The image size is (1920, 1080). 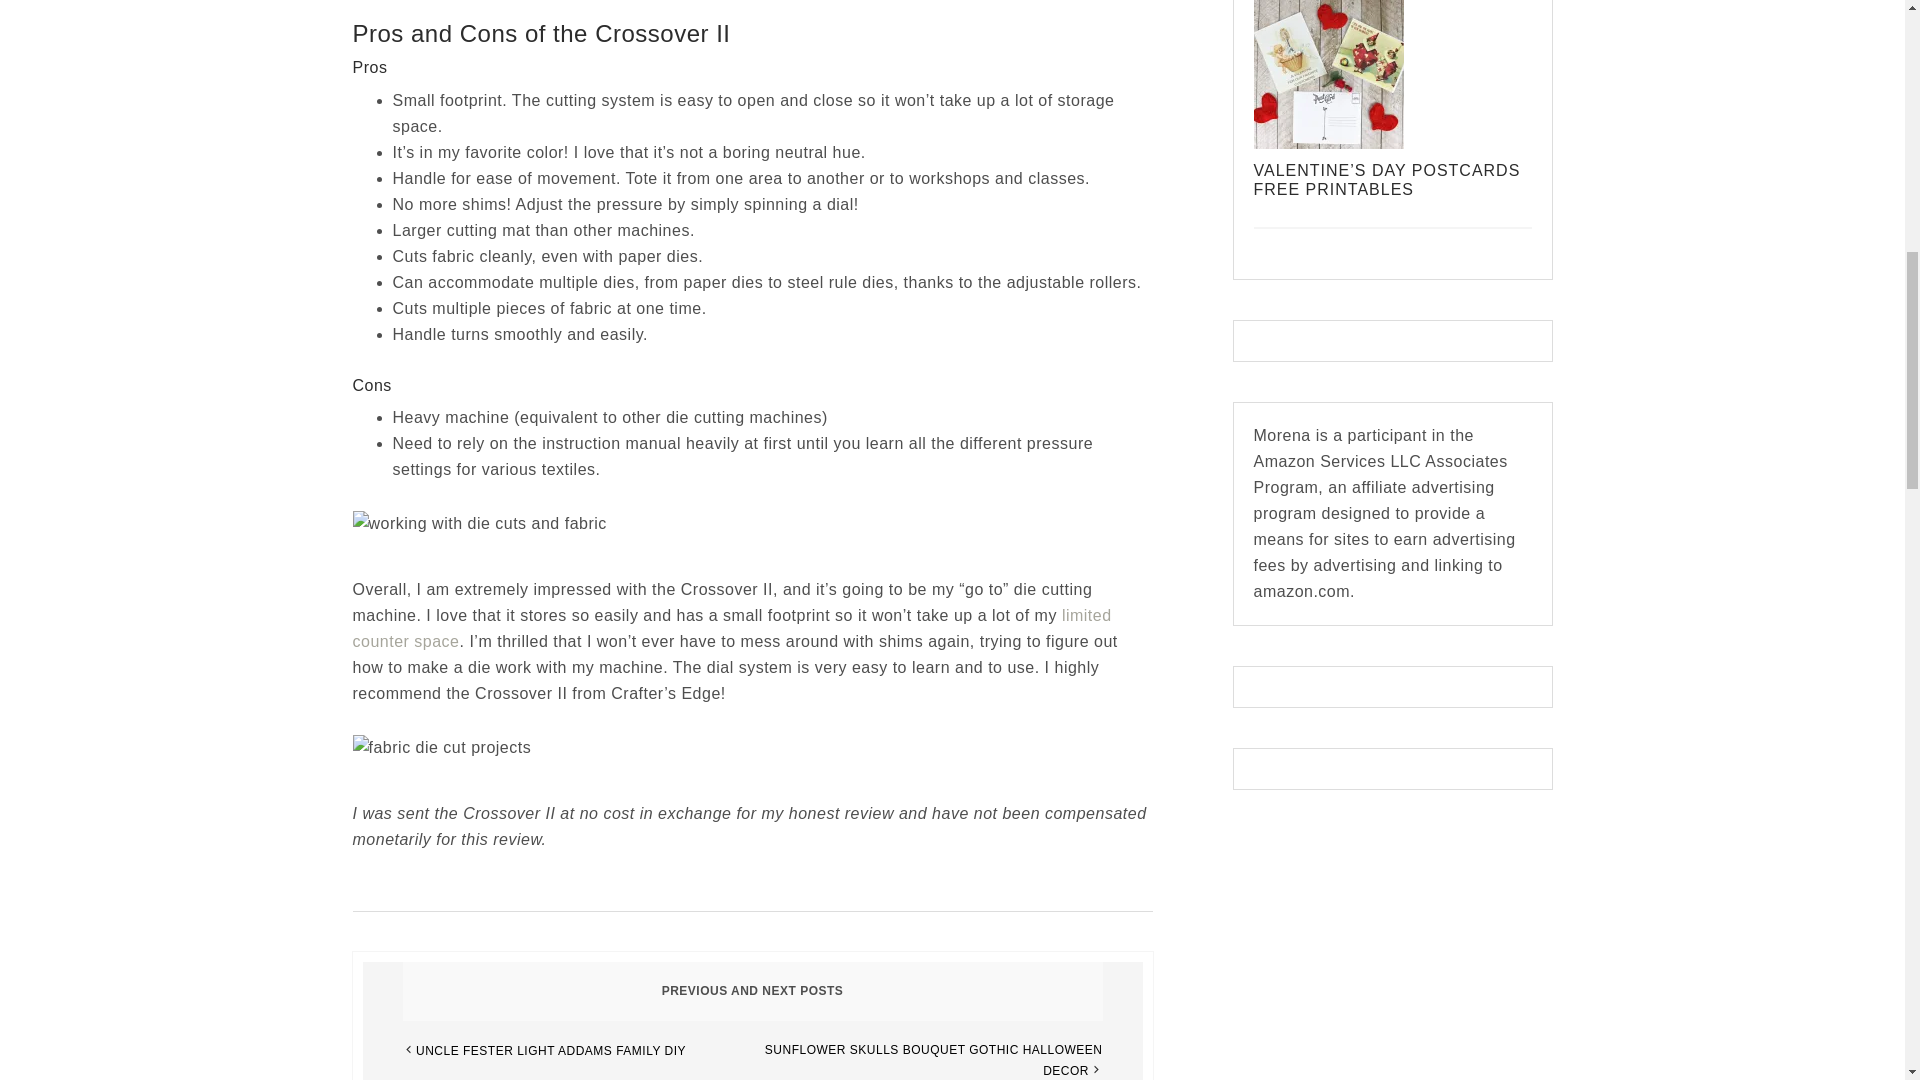 What do you see at coordinates (731, 628) in the screenshot?
I see `limited counter space` at bounding box center [731, 628].